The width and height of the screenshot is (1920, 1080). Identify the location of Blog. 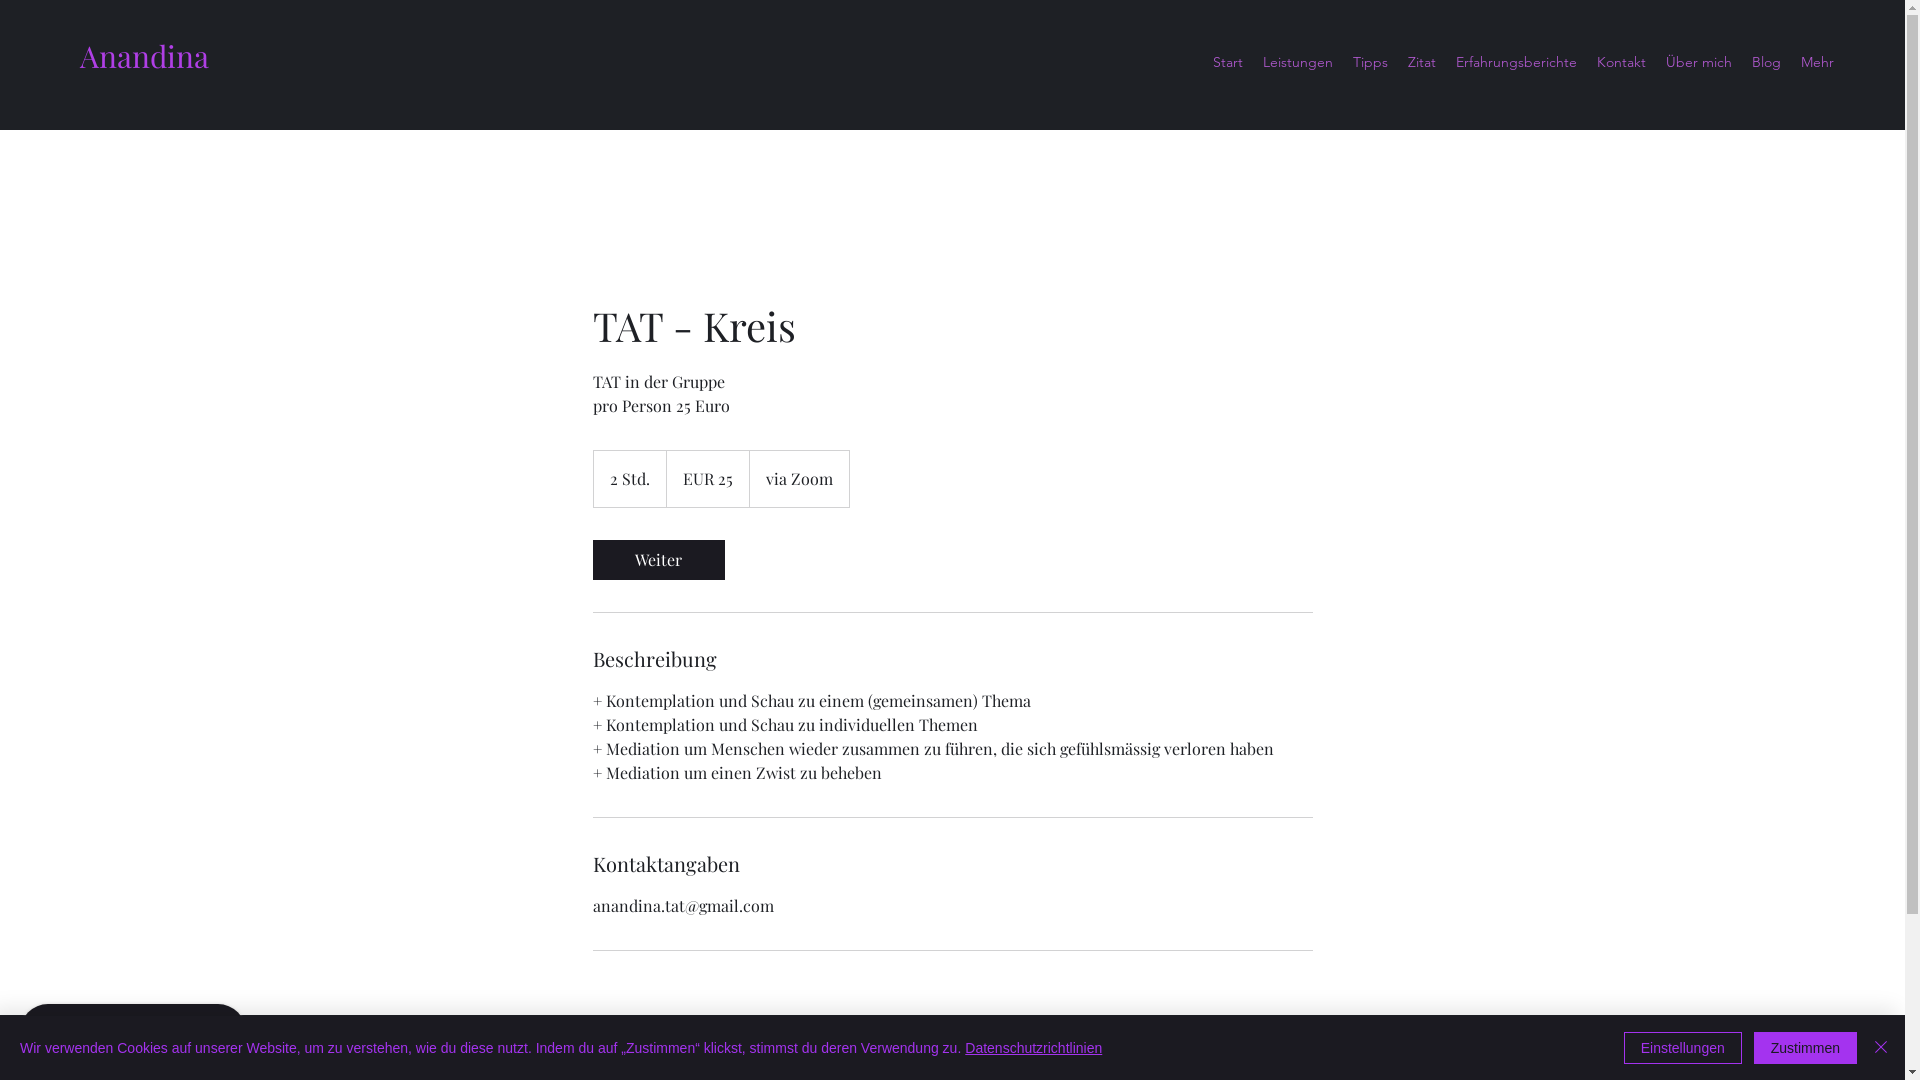
(1766, 62).